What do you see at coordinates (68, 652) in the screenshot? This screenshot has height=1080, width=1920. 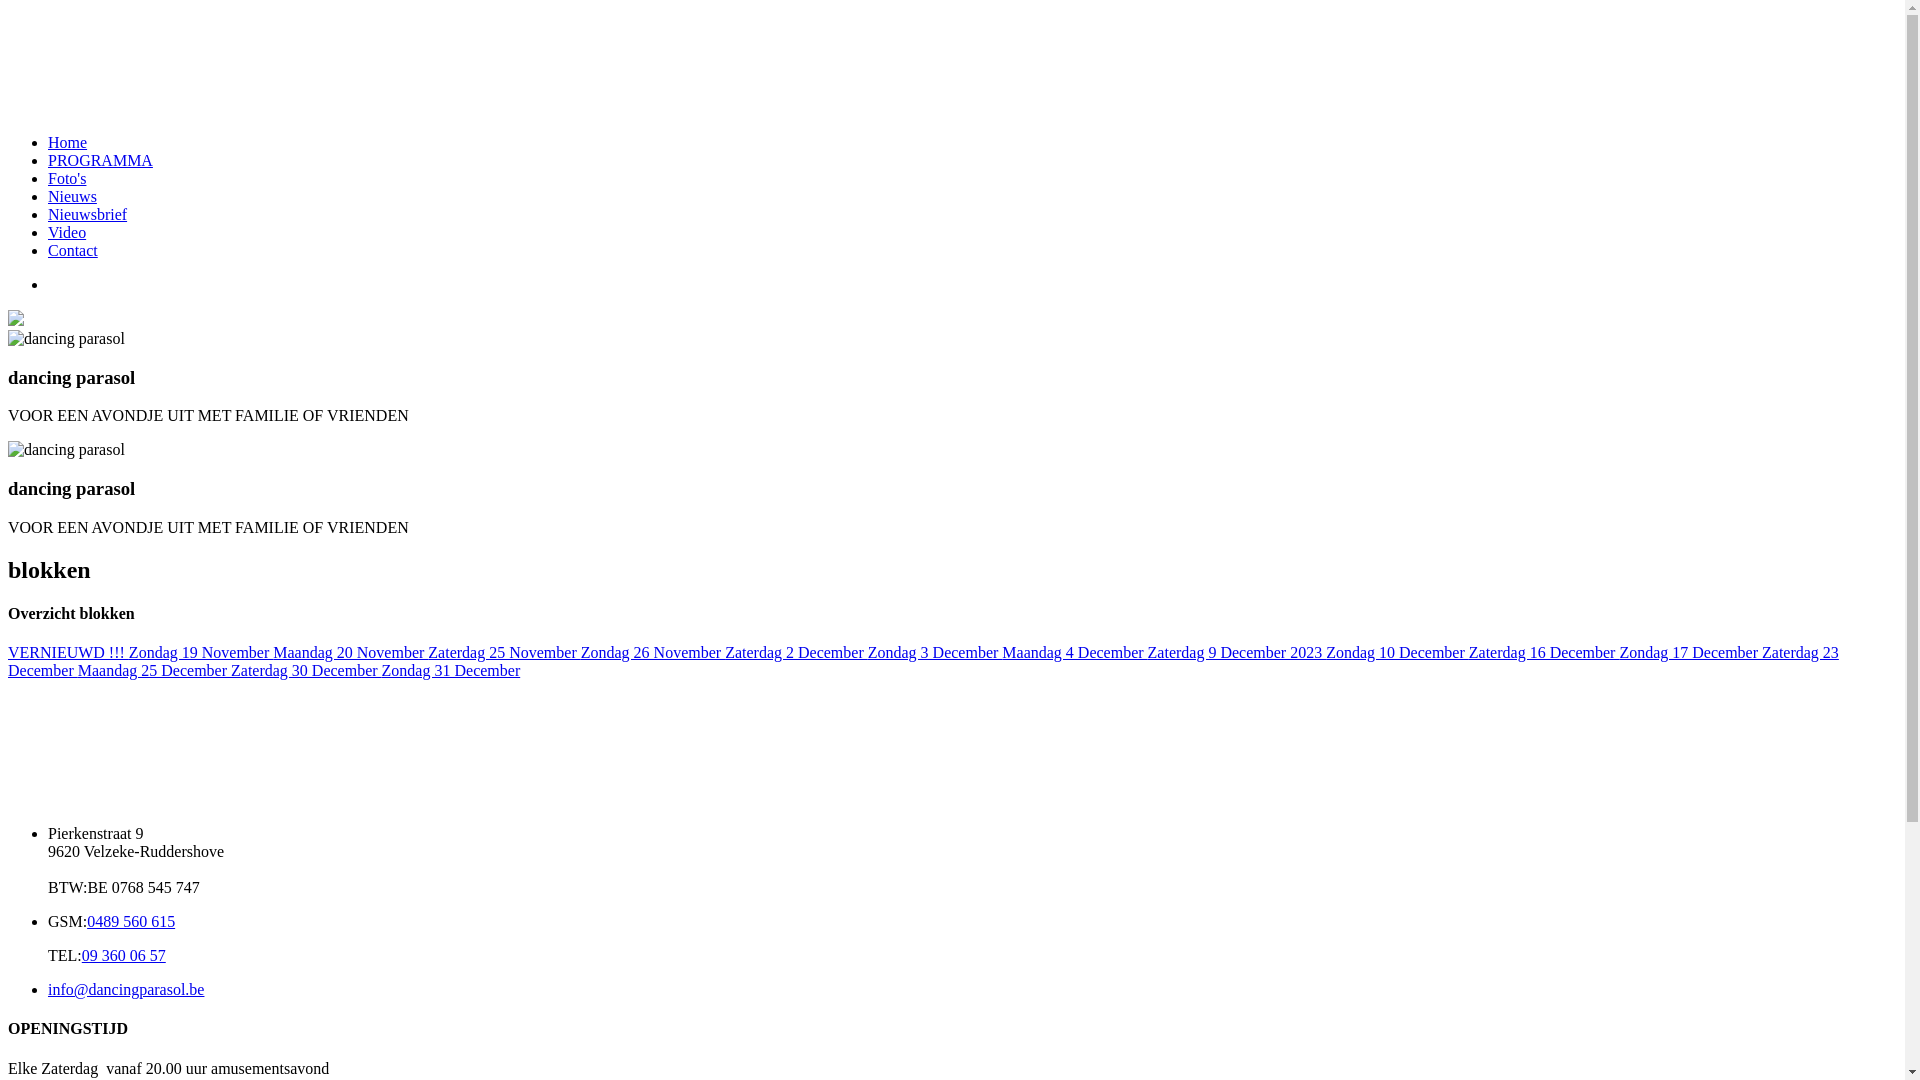 I see `VERNIEUWD !!!` at bounding box center [68, 652].